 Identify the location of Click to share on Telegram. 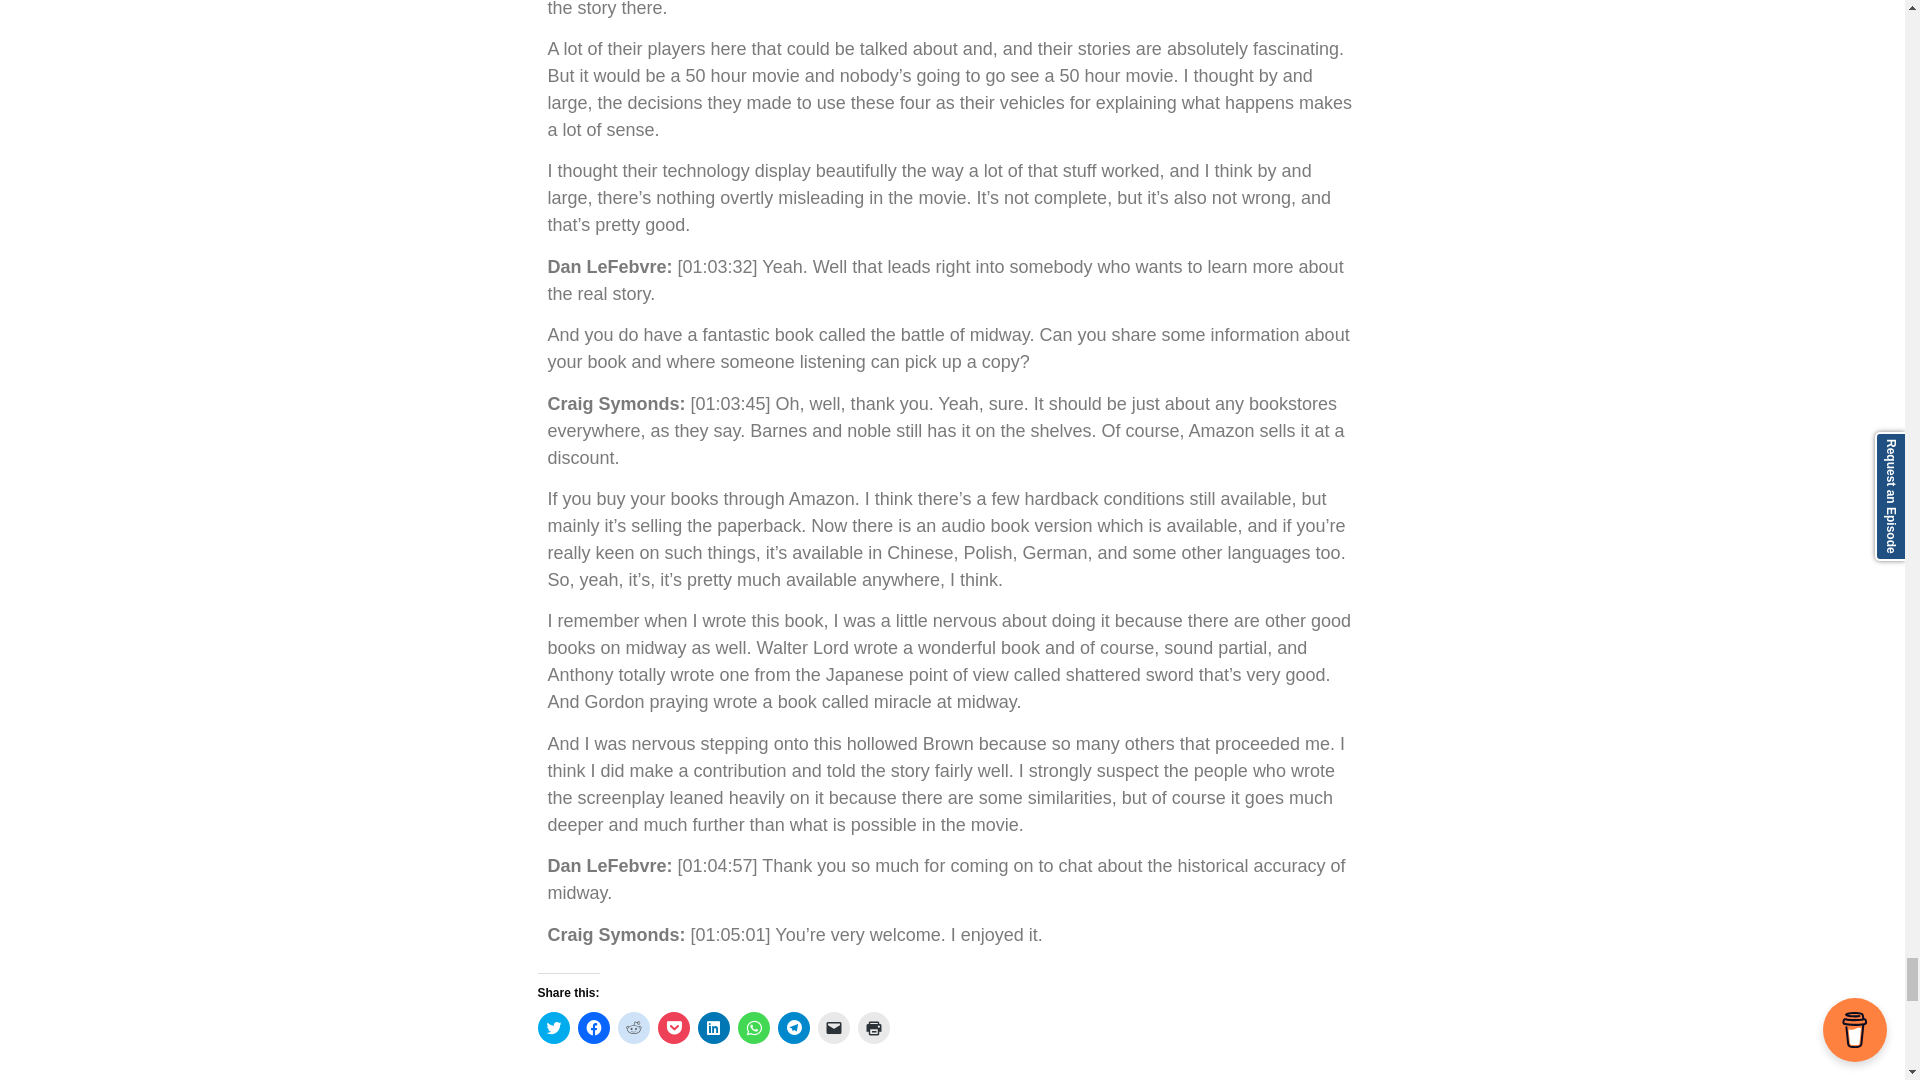
(794, 1028).